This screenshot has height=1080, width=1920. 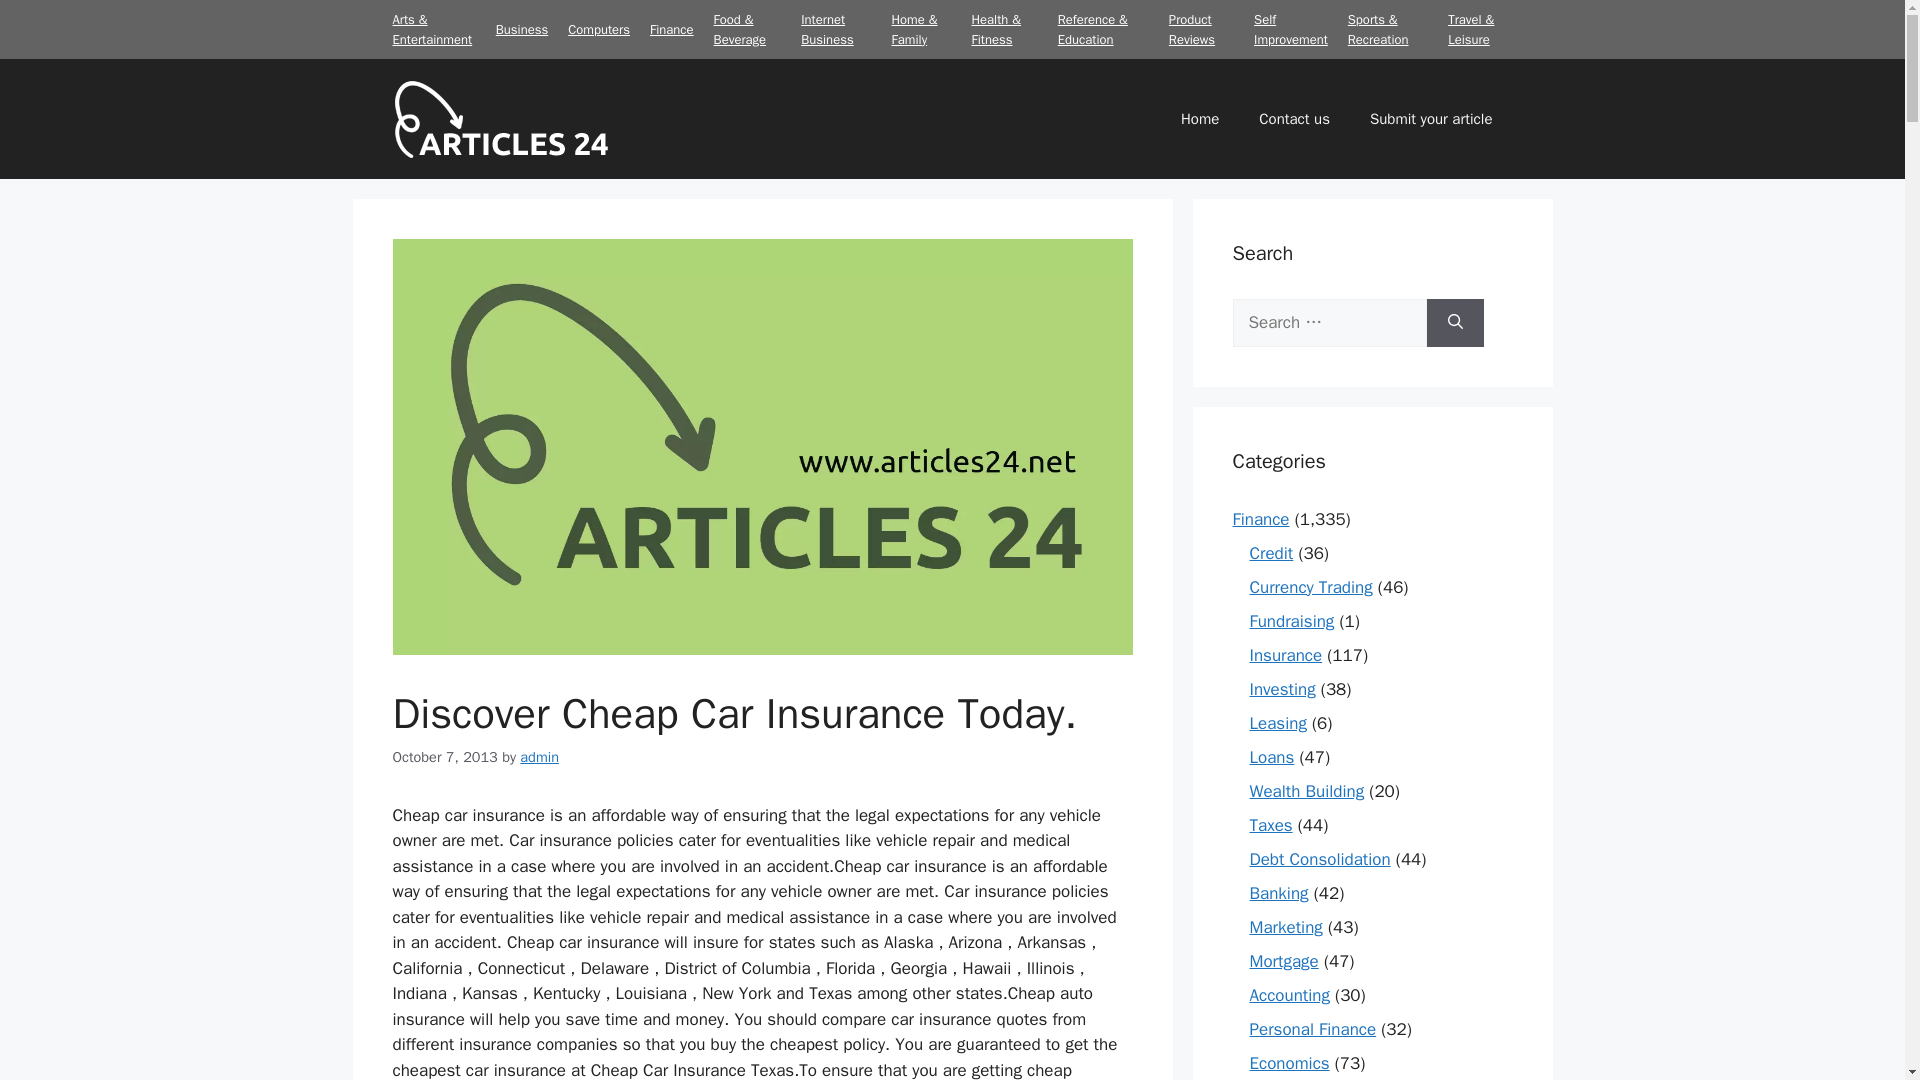 I want to click on Currency Trading, so click(x=1310, y=586).